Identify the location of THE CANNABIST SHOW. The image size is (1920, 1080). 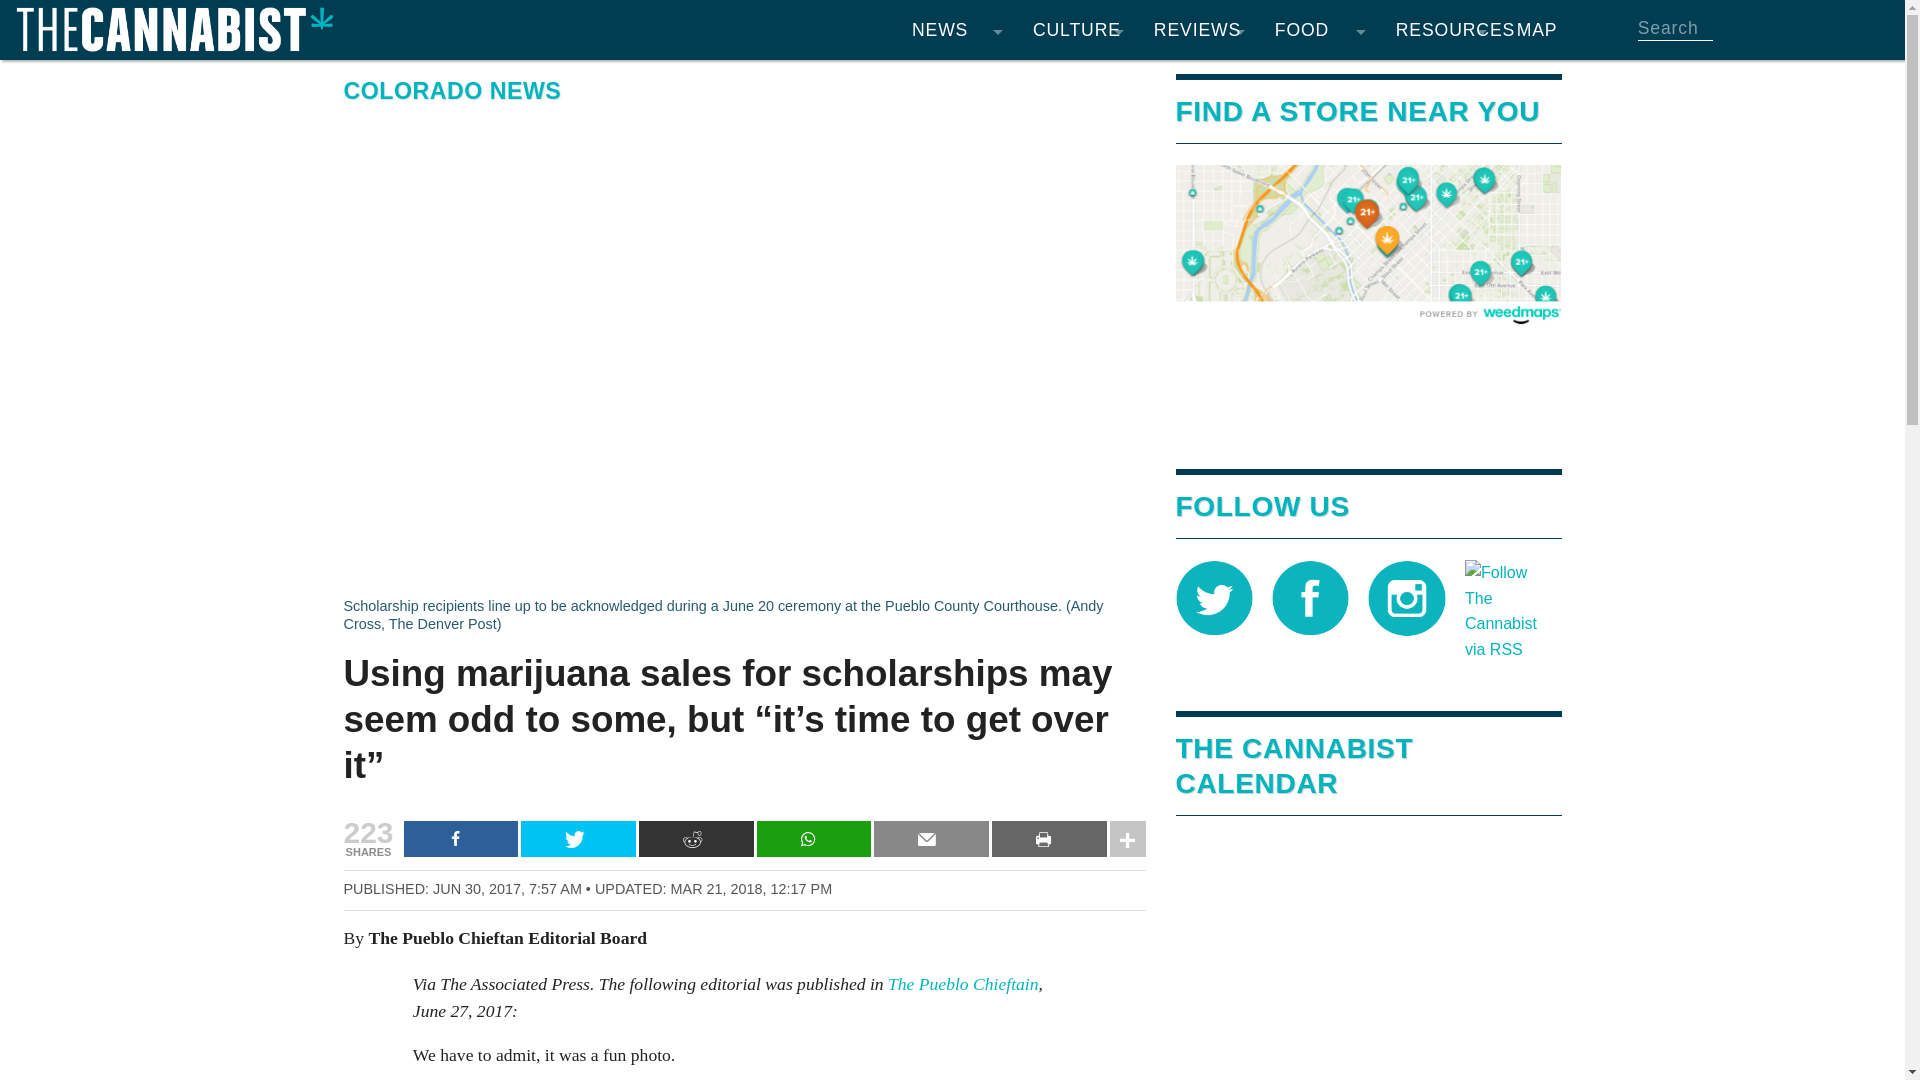
(1078, 440).